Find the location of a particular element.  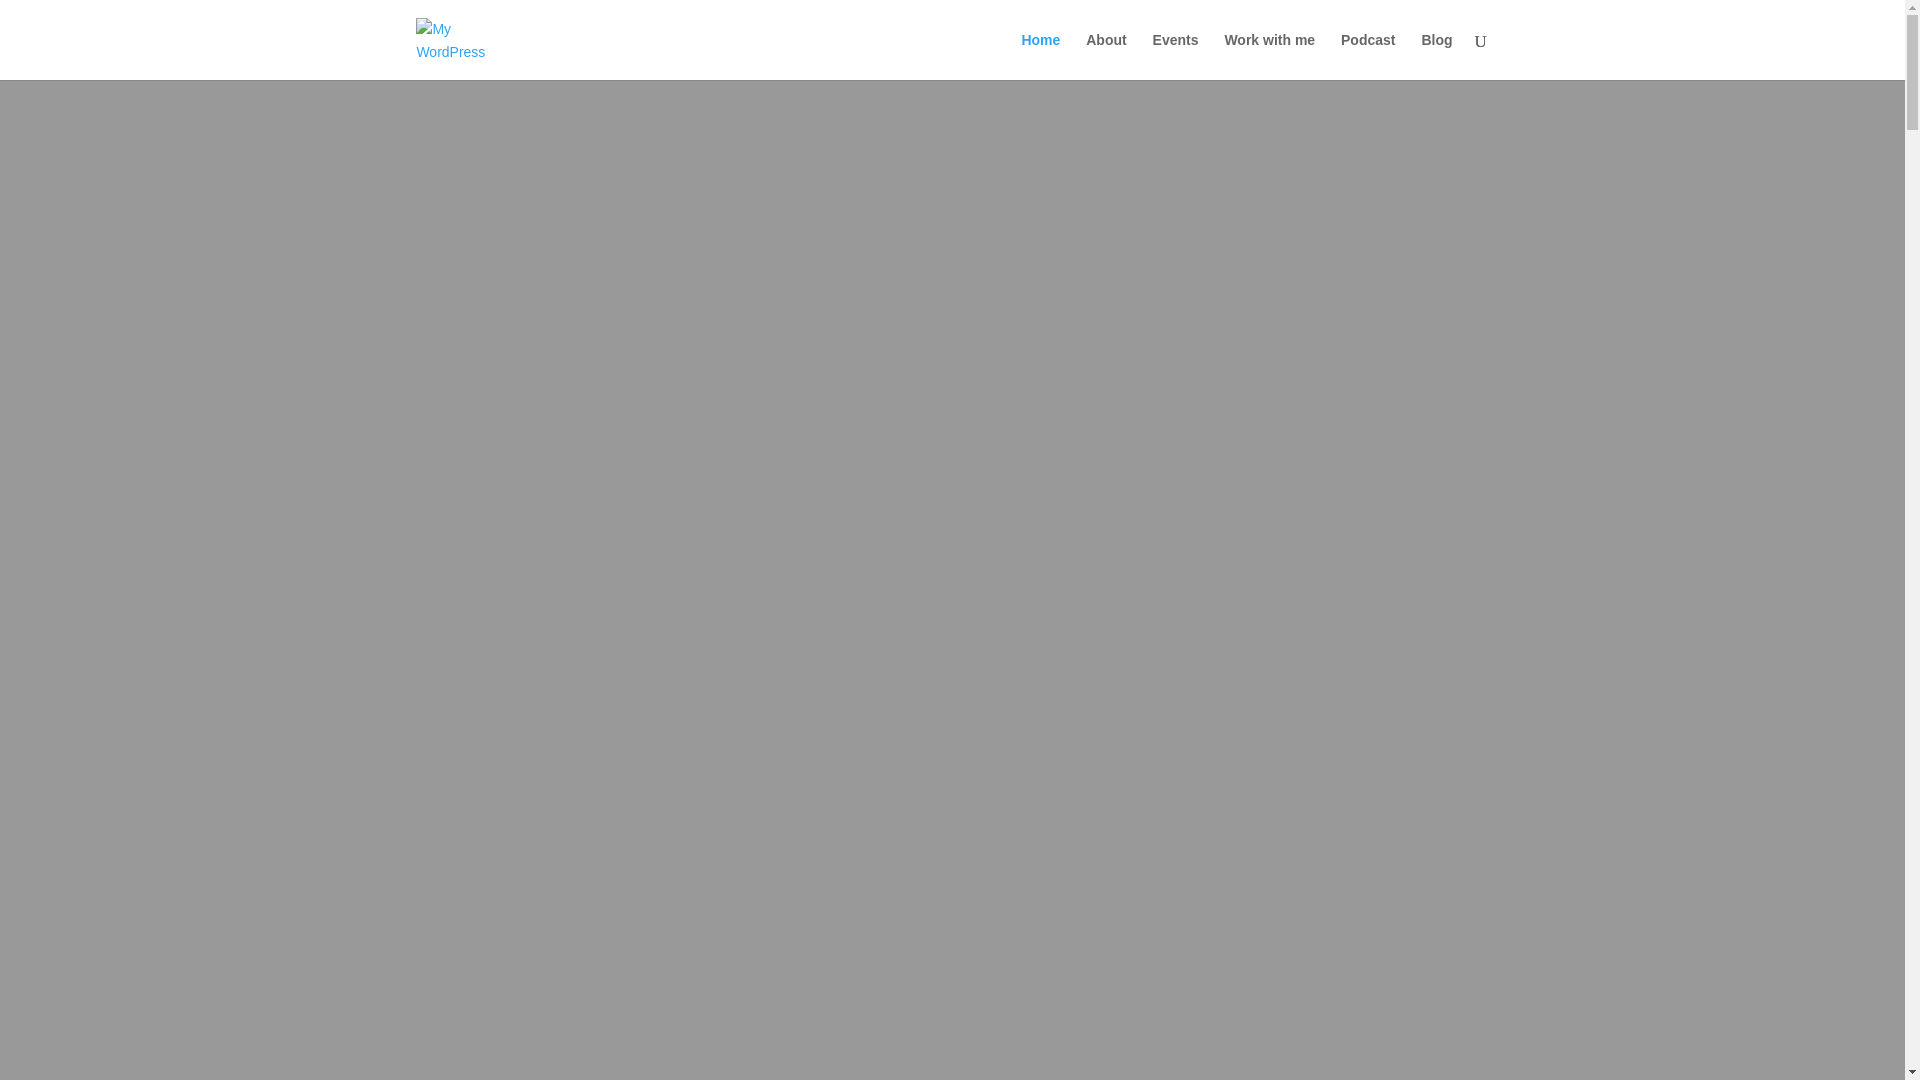

Podcast is located at coordinates (1368, 56).